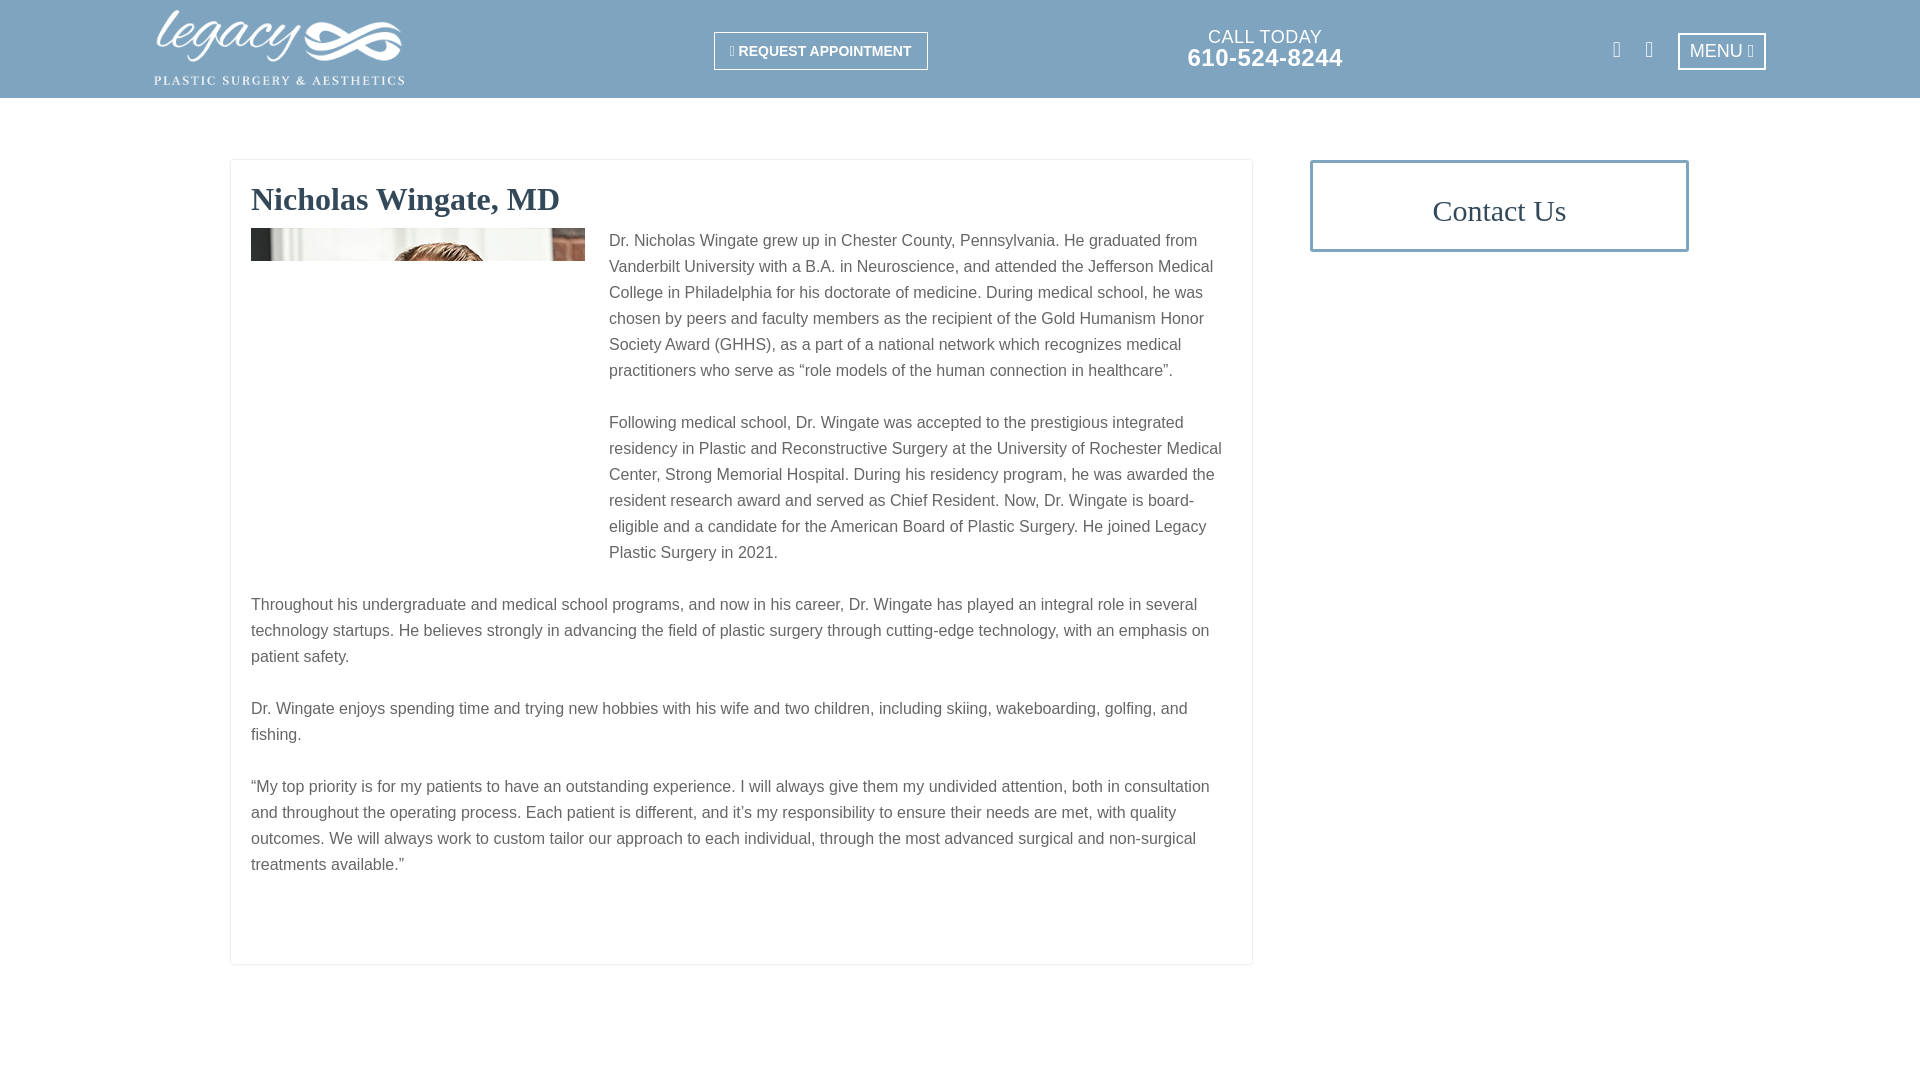 The width and height of the screenshot is (1920, 1080). What do you see at coordinates (820, 51) in the screenshot?
I see `REQUEST APPOINTMENT` at bounding box center [820, 51].